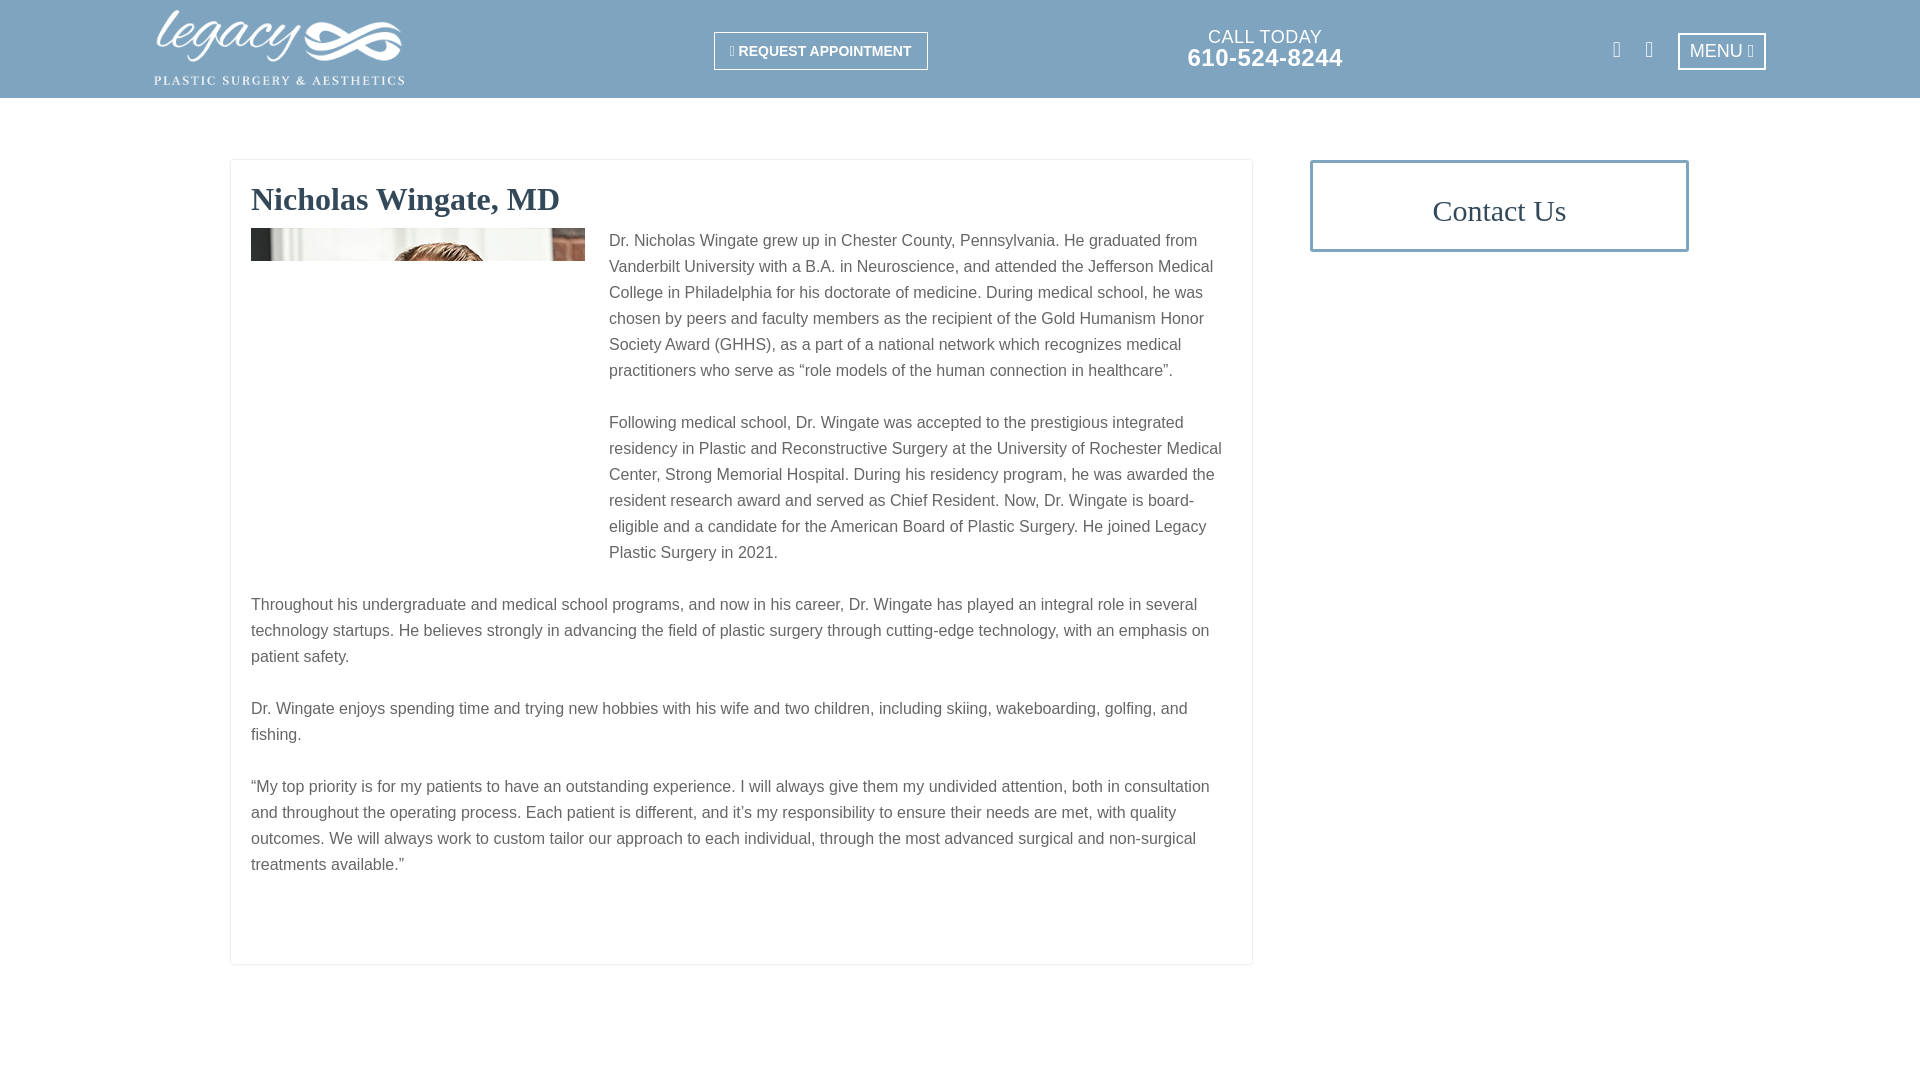 The width and height of the screenshot is (1920, 1080). What do you see at coordinates (820, 51) in the screenshot?
I see `REQUEST APPOINTMENT` at bounding box center [820, 51].